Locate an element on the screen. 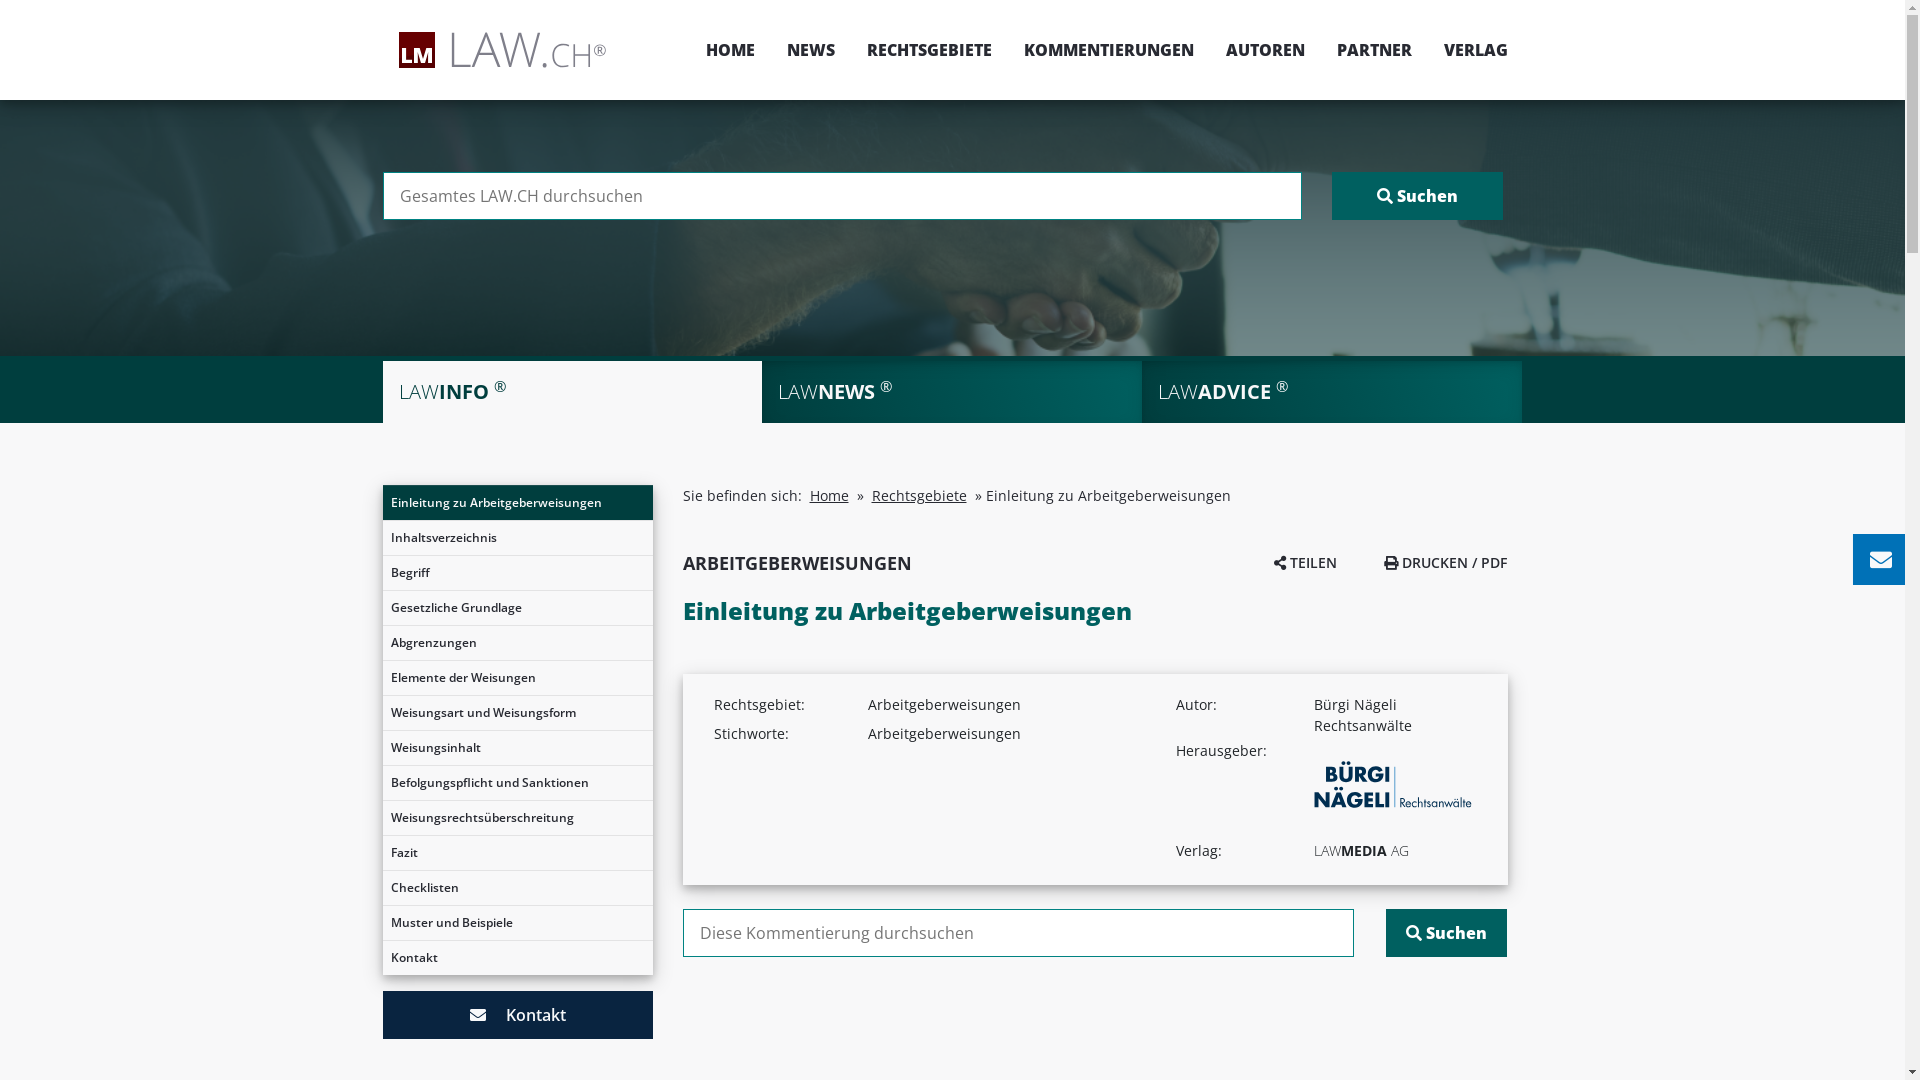 Image resolution: width=1920 pixels, height=1080 pixels. Fazit is located at coordinates (517, 853).